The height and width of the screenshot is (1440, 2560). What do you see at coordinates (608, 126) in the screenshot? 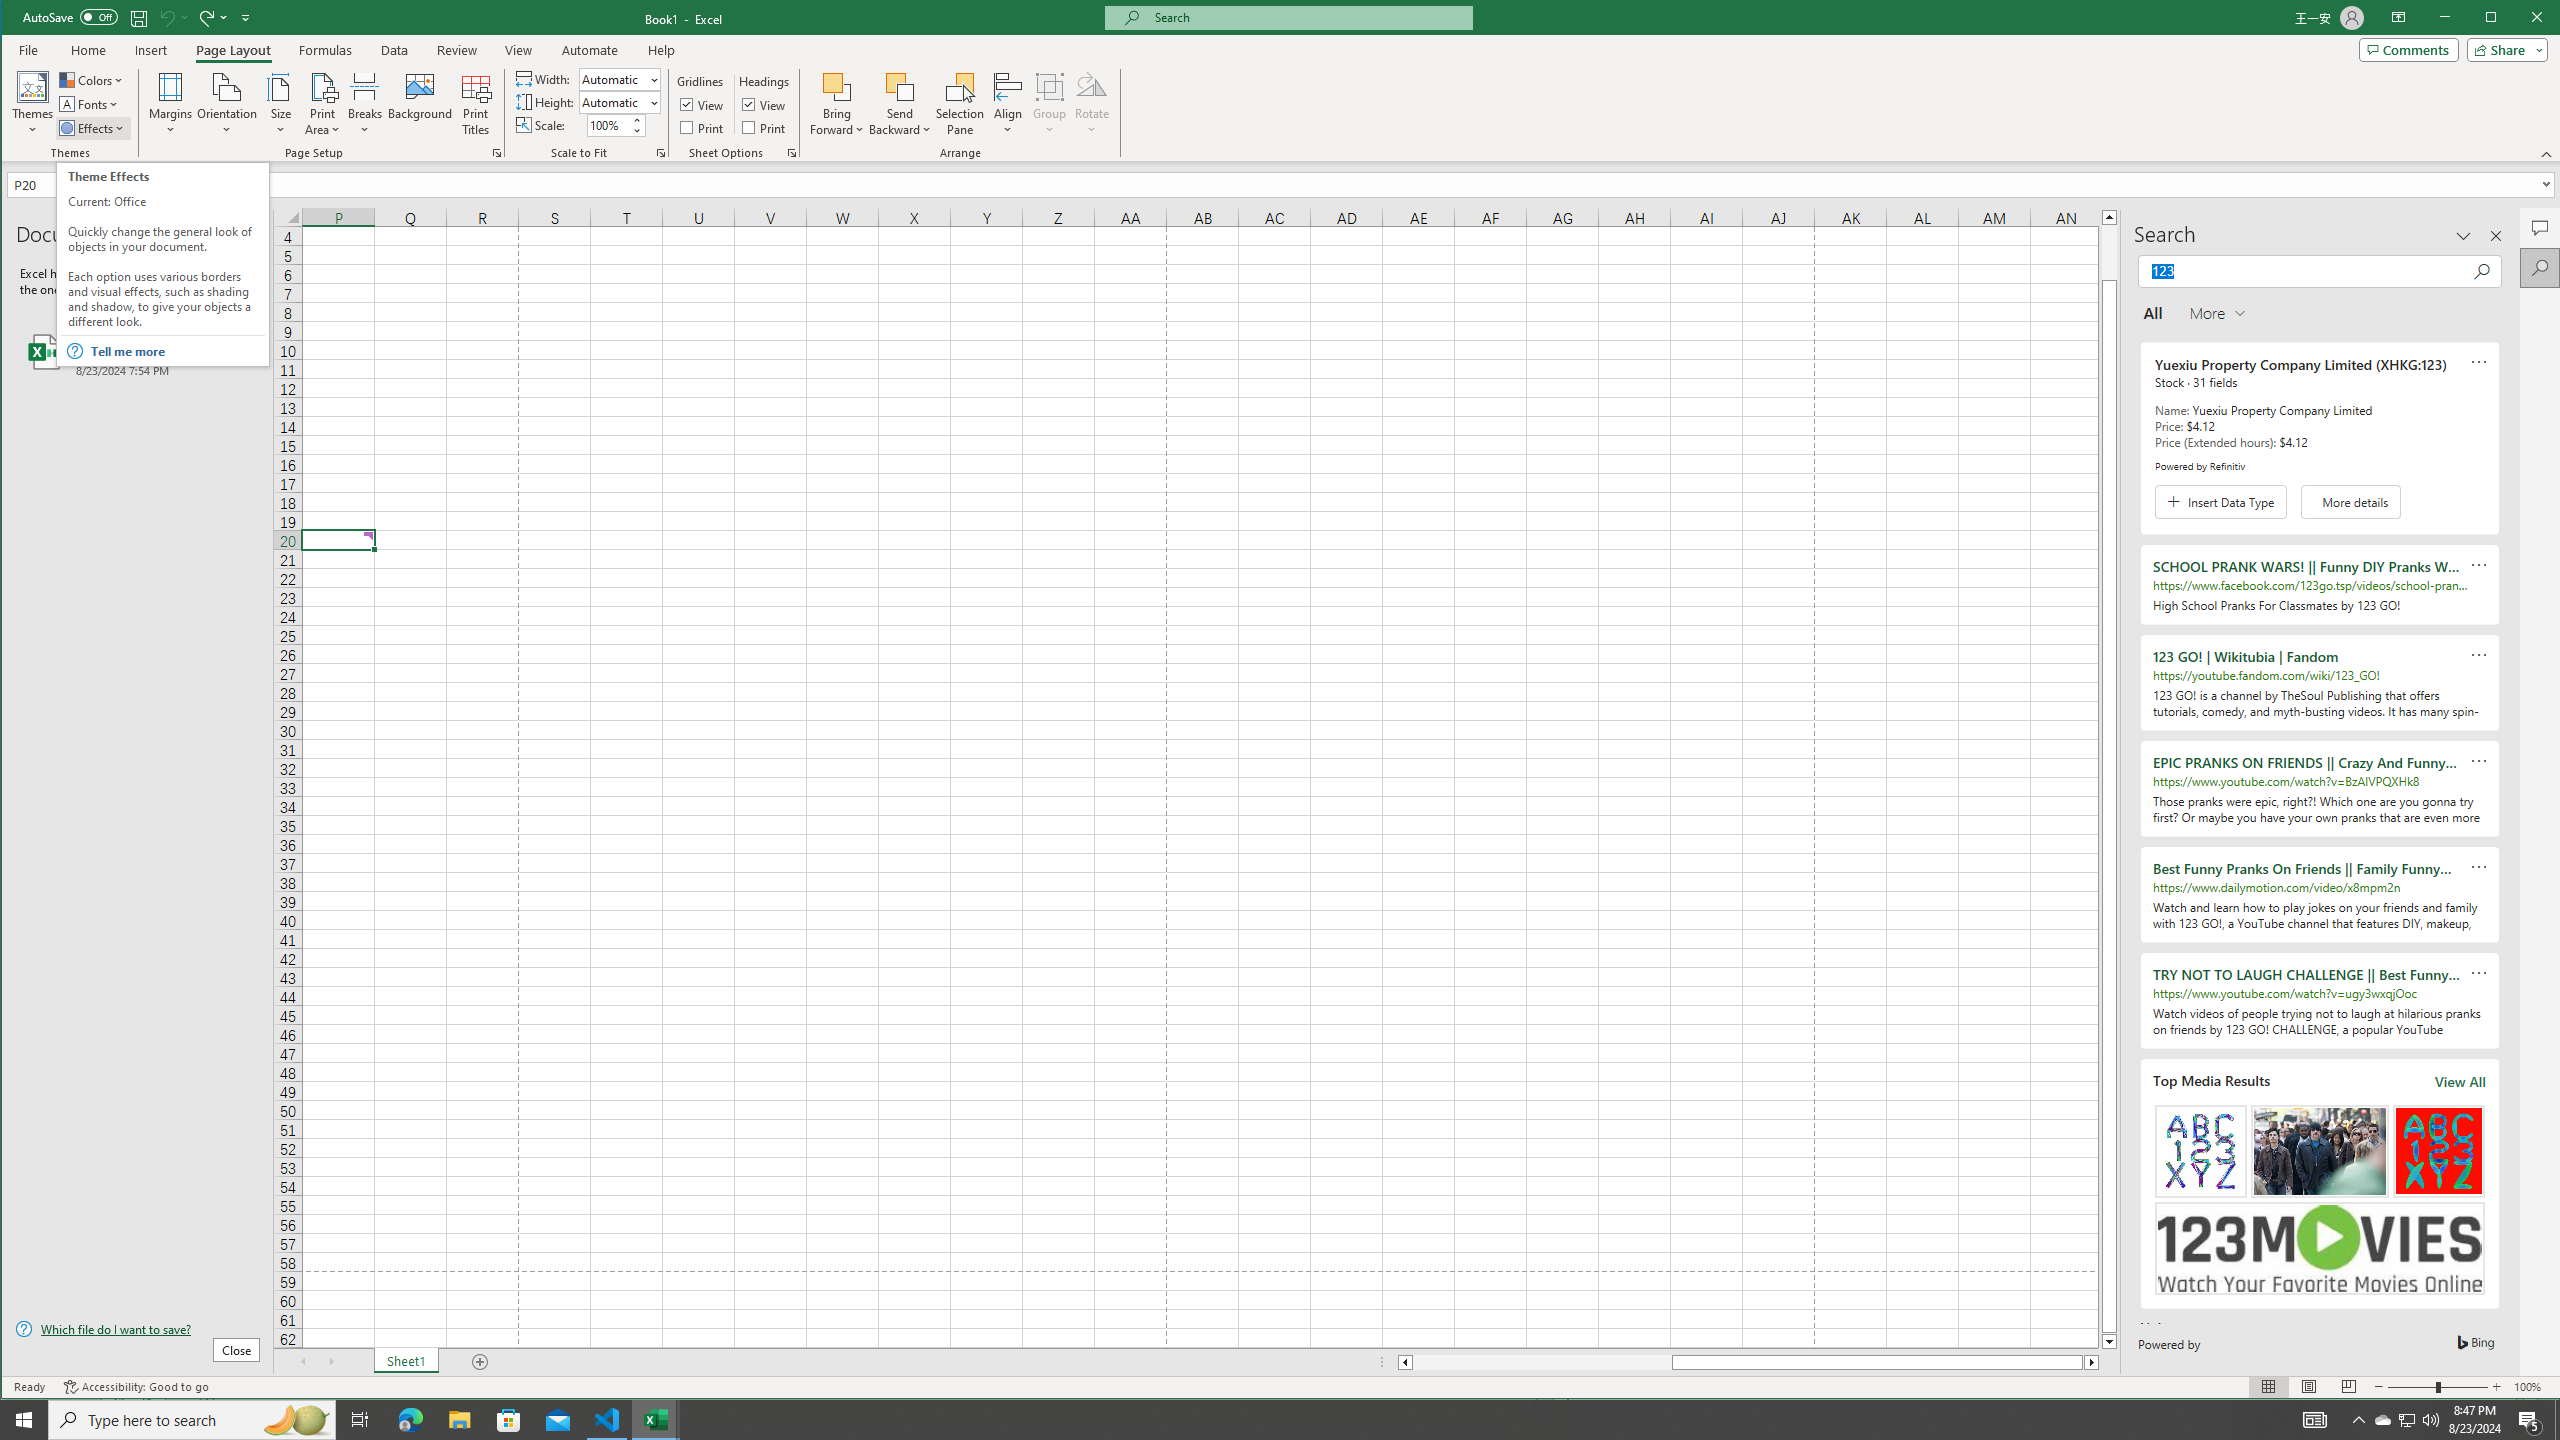
I see `Scale` at bounding box center [608, 126].